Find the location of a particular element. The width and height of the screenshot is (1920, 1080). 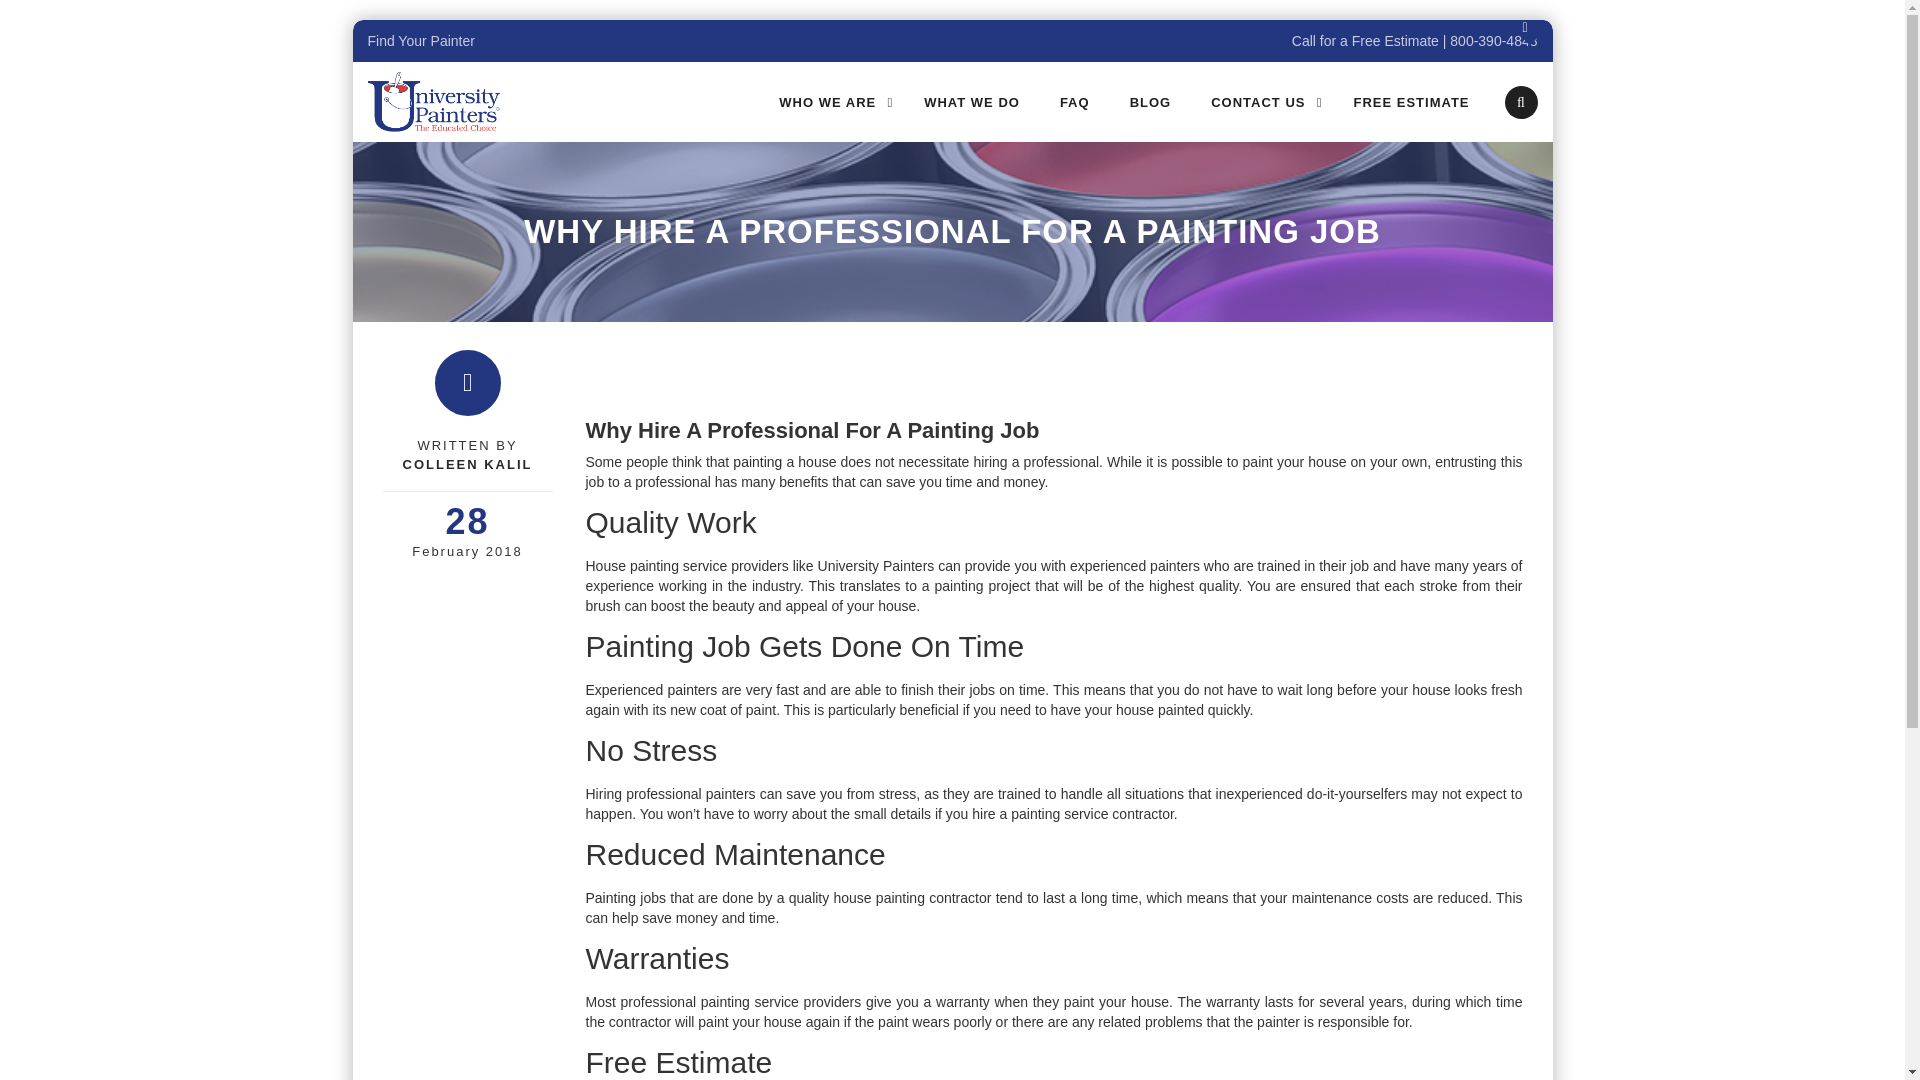

Find Your Painter is located at coordinates (421, 40).